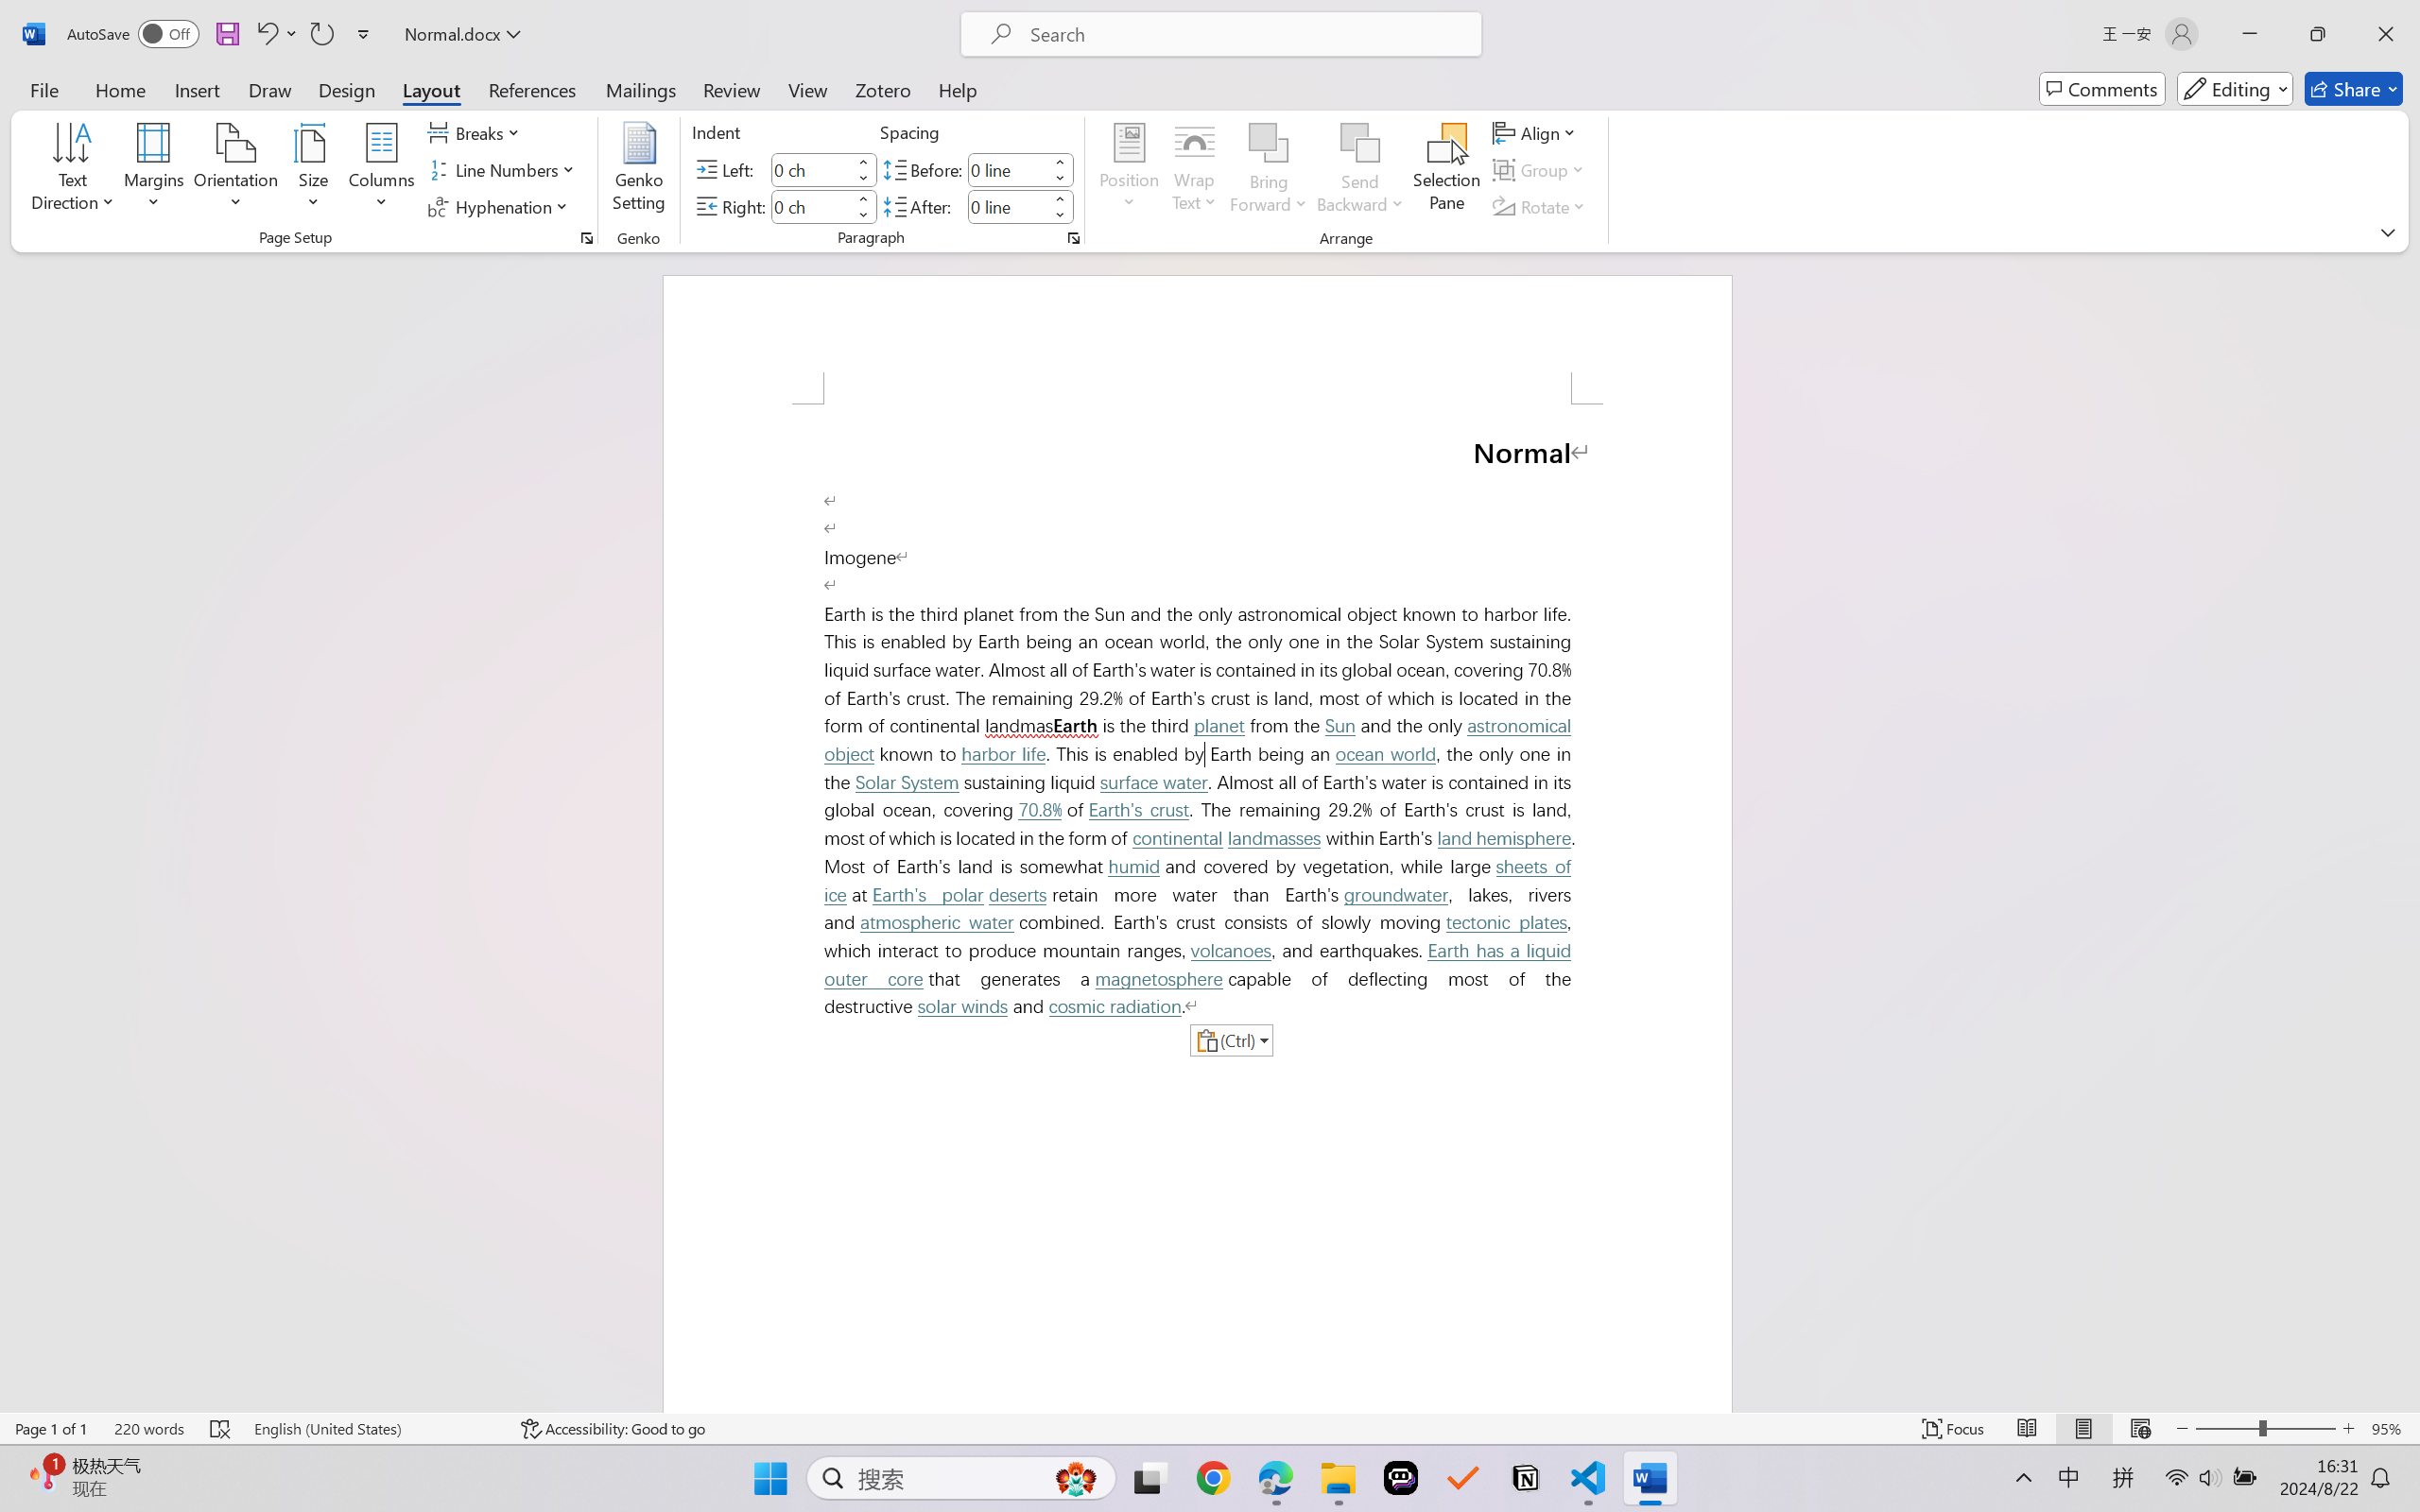  Describe the element at coordinates (1269, 143) in the screenshot. I see `Bring Forward` at that location.